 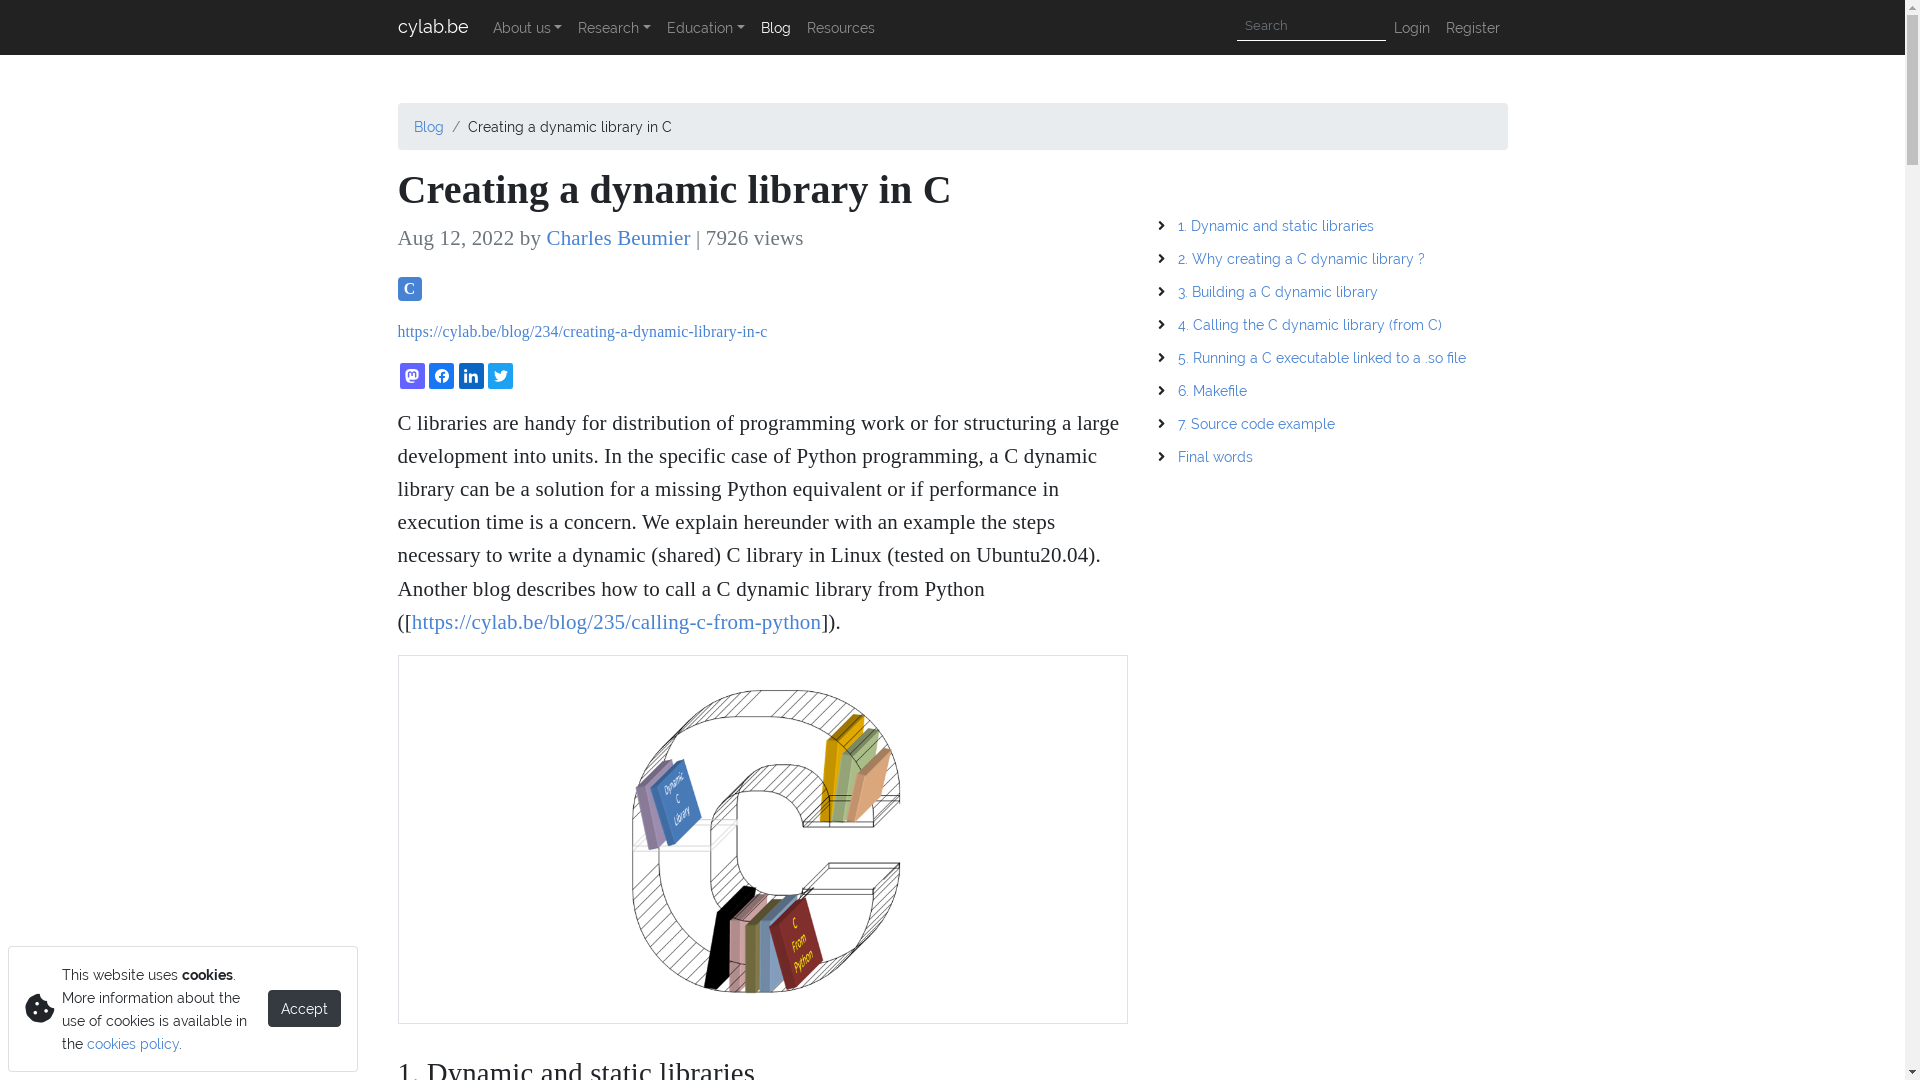 What do you see at coordinates (1212, 390) in the screenshot?
I see `6. Makefile` at bounding box center [1212, 390].